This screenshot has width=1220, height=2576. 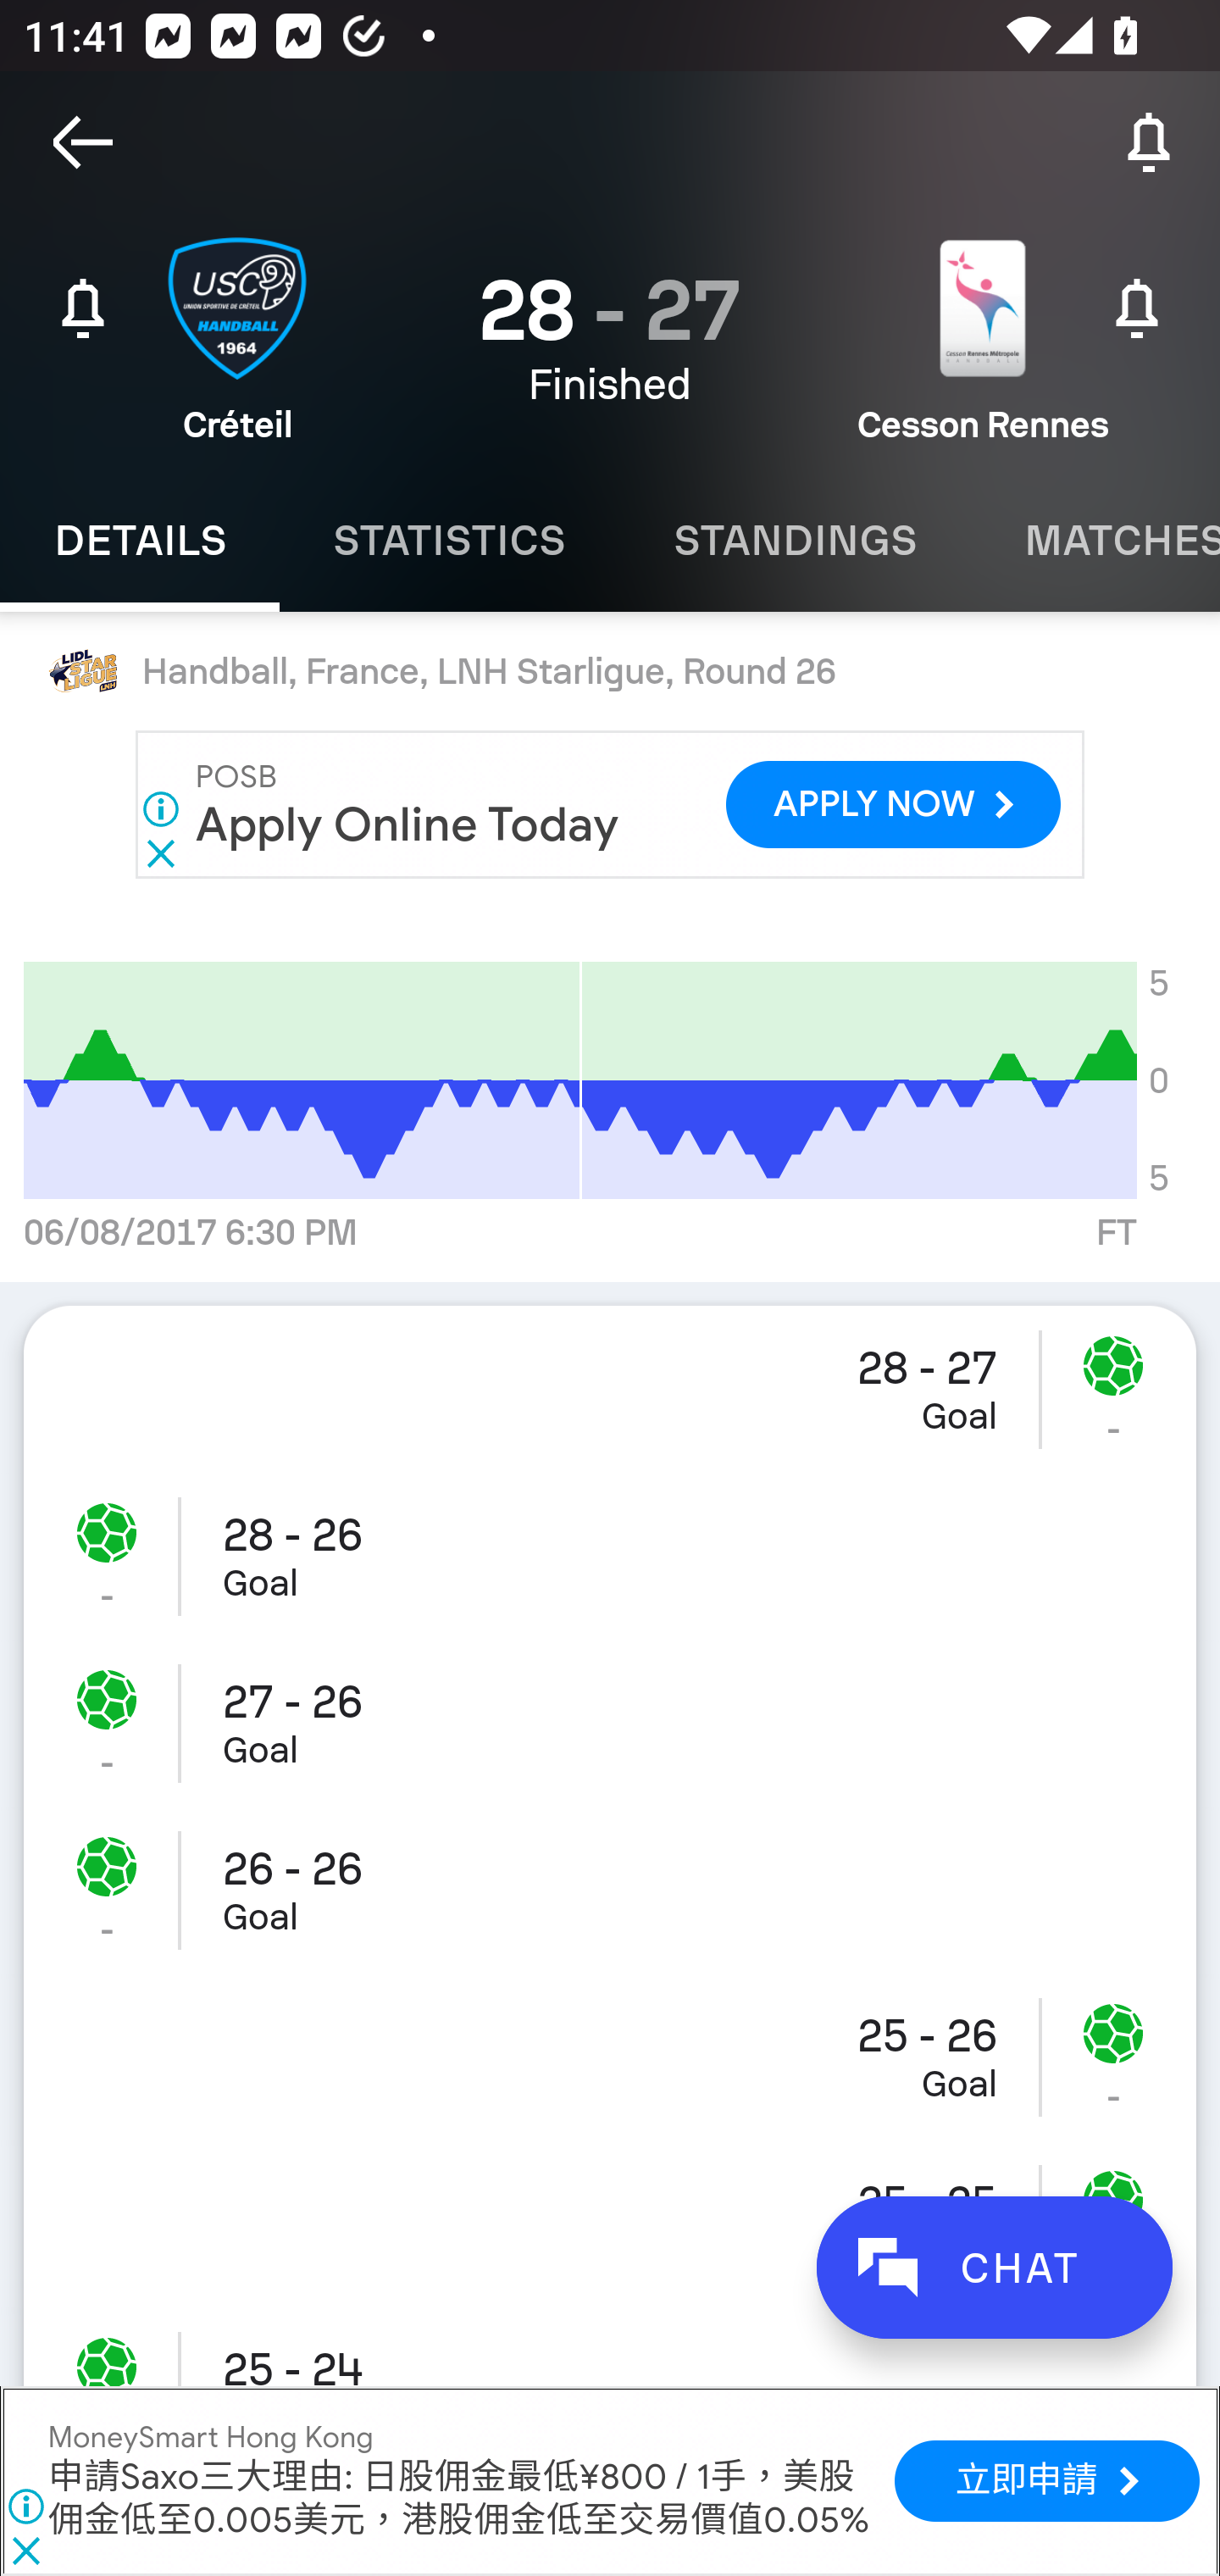 What do you see at coordinates (610, 1390) in the screenshot?
I see `28 - 27 Goal Goal -` at bounding box center [610, 1390].